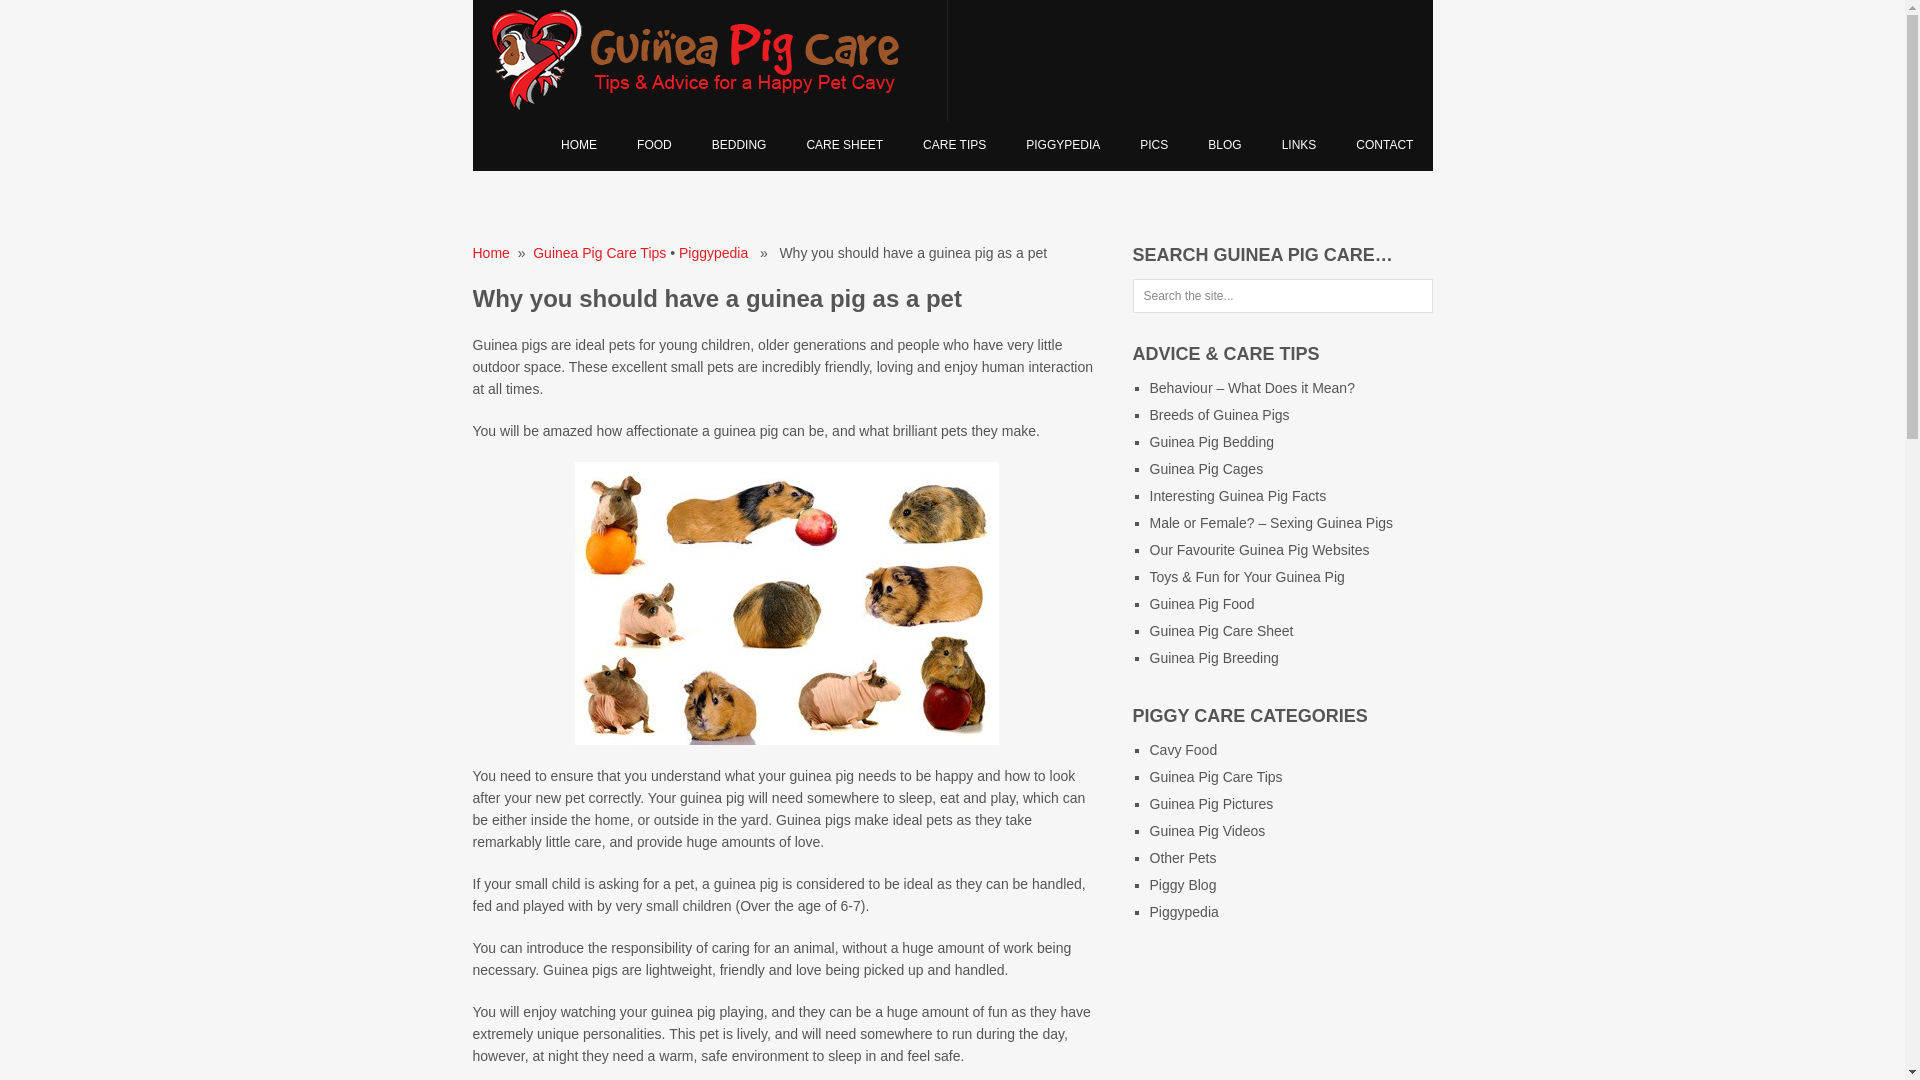  Describe the element at coordinates (1214, 658) in the screenshot. I see `Guinea Pig Breeding` at that location.